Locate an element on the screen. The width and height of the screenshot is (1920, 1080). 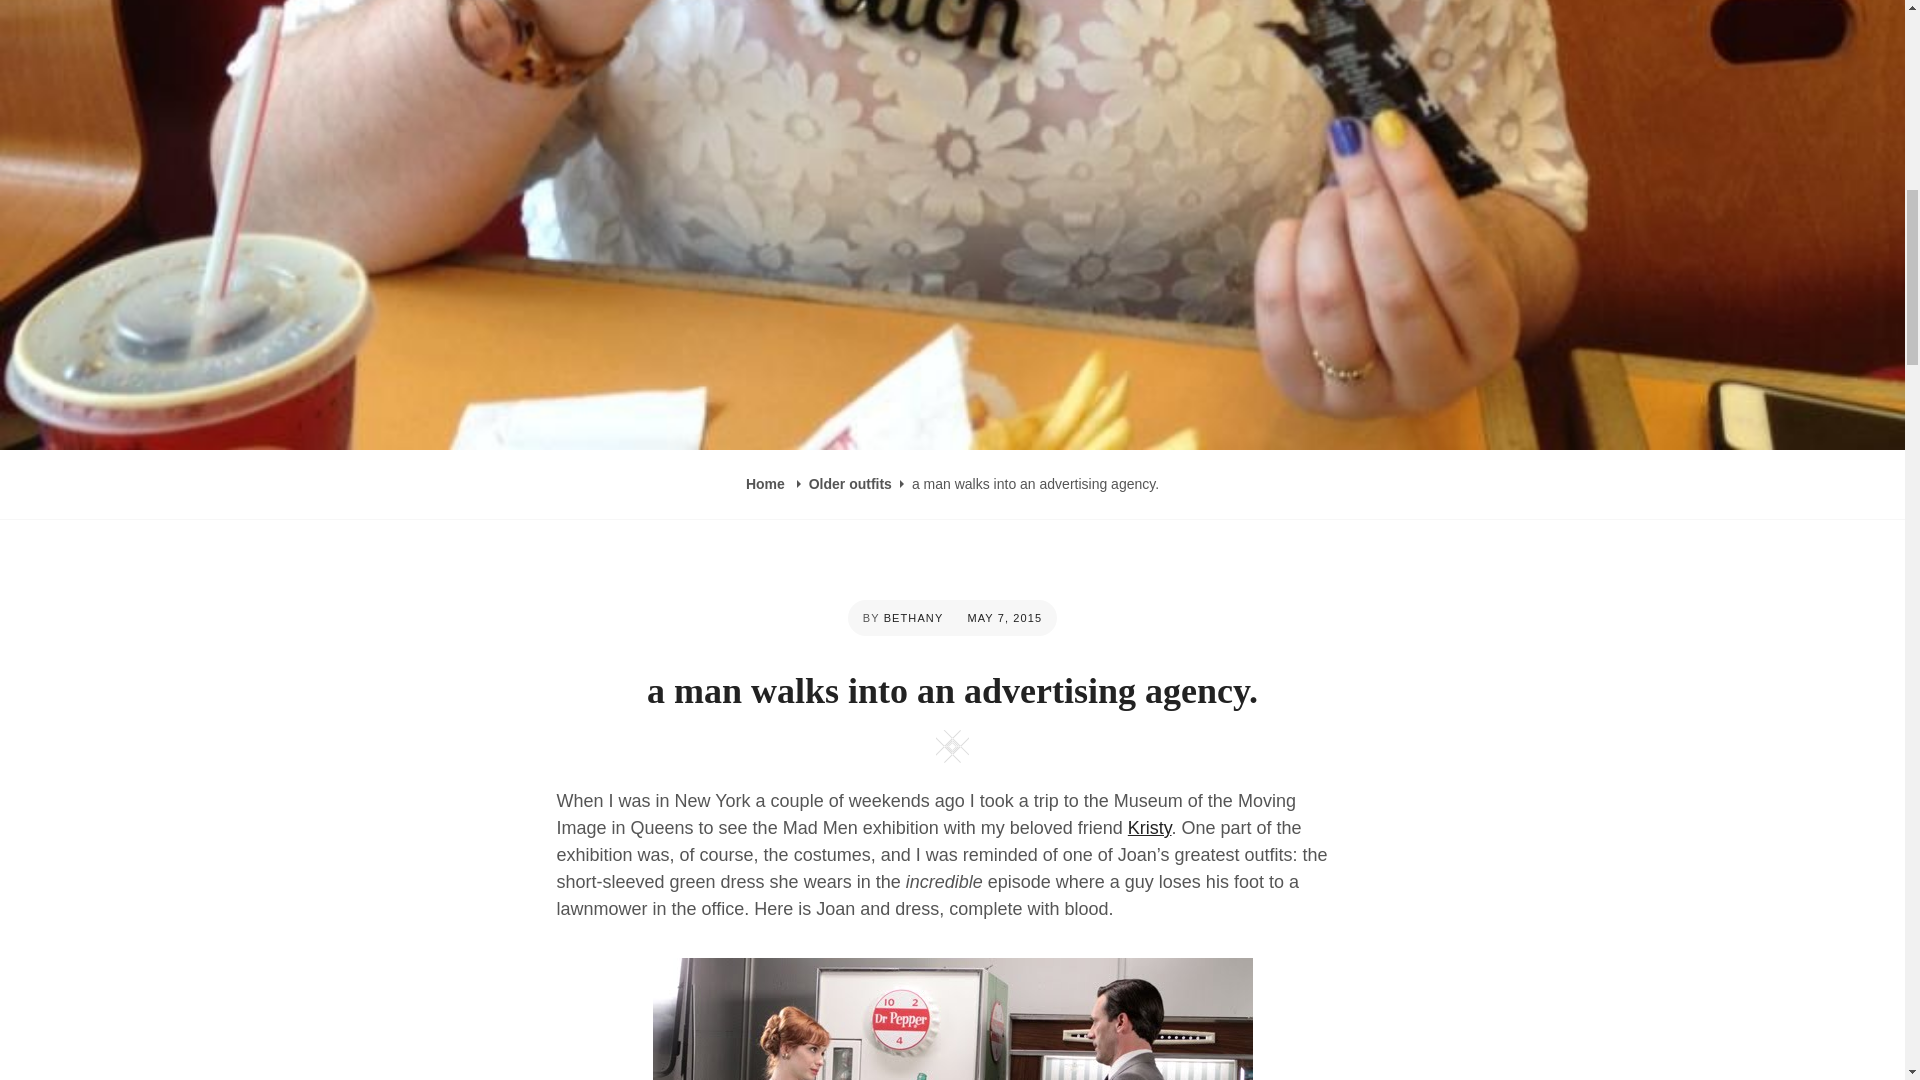
Kristy is located at coordinates (1150, 828).